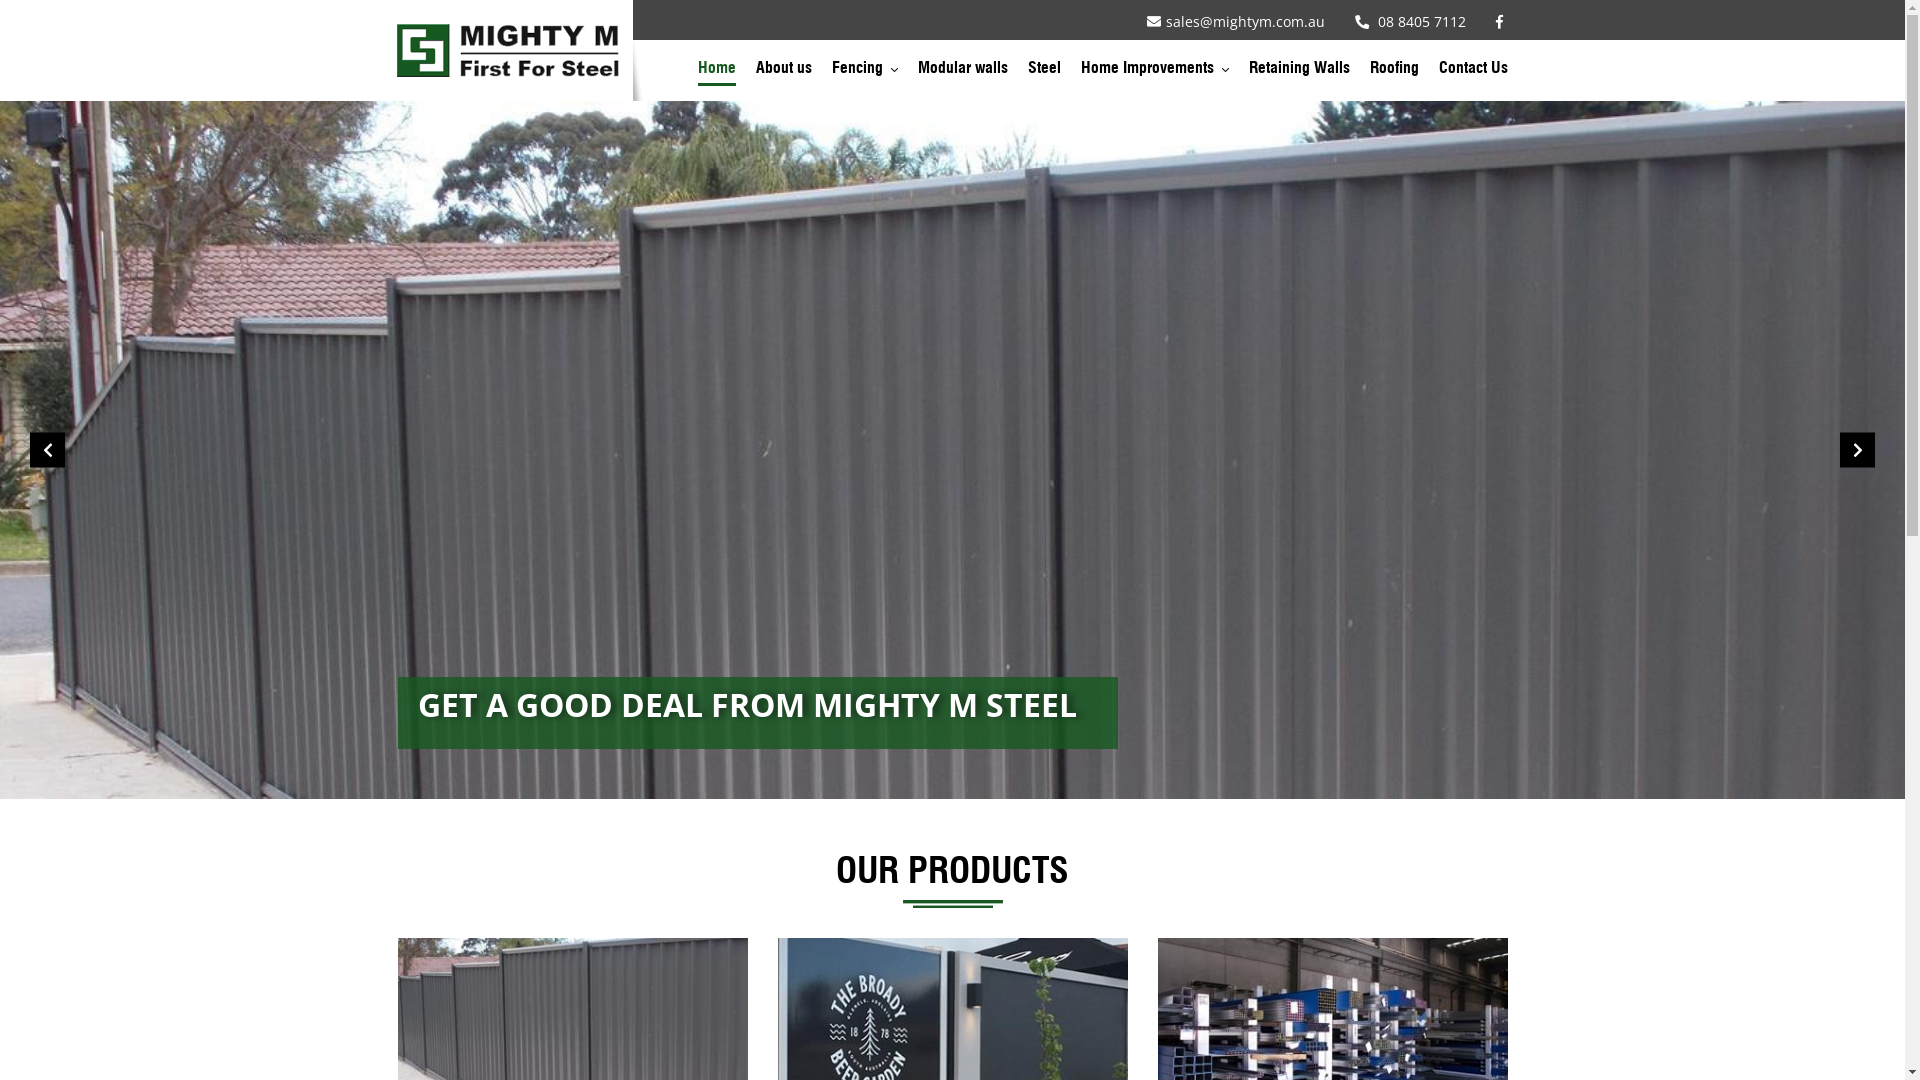 The image size is (1920, 1080). What do you see at coordinates (1235, 22) in the screenshot?
I see `sales@mightym.com.au` at bounding box center [1235, 22].